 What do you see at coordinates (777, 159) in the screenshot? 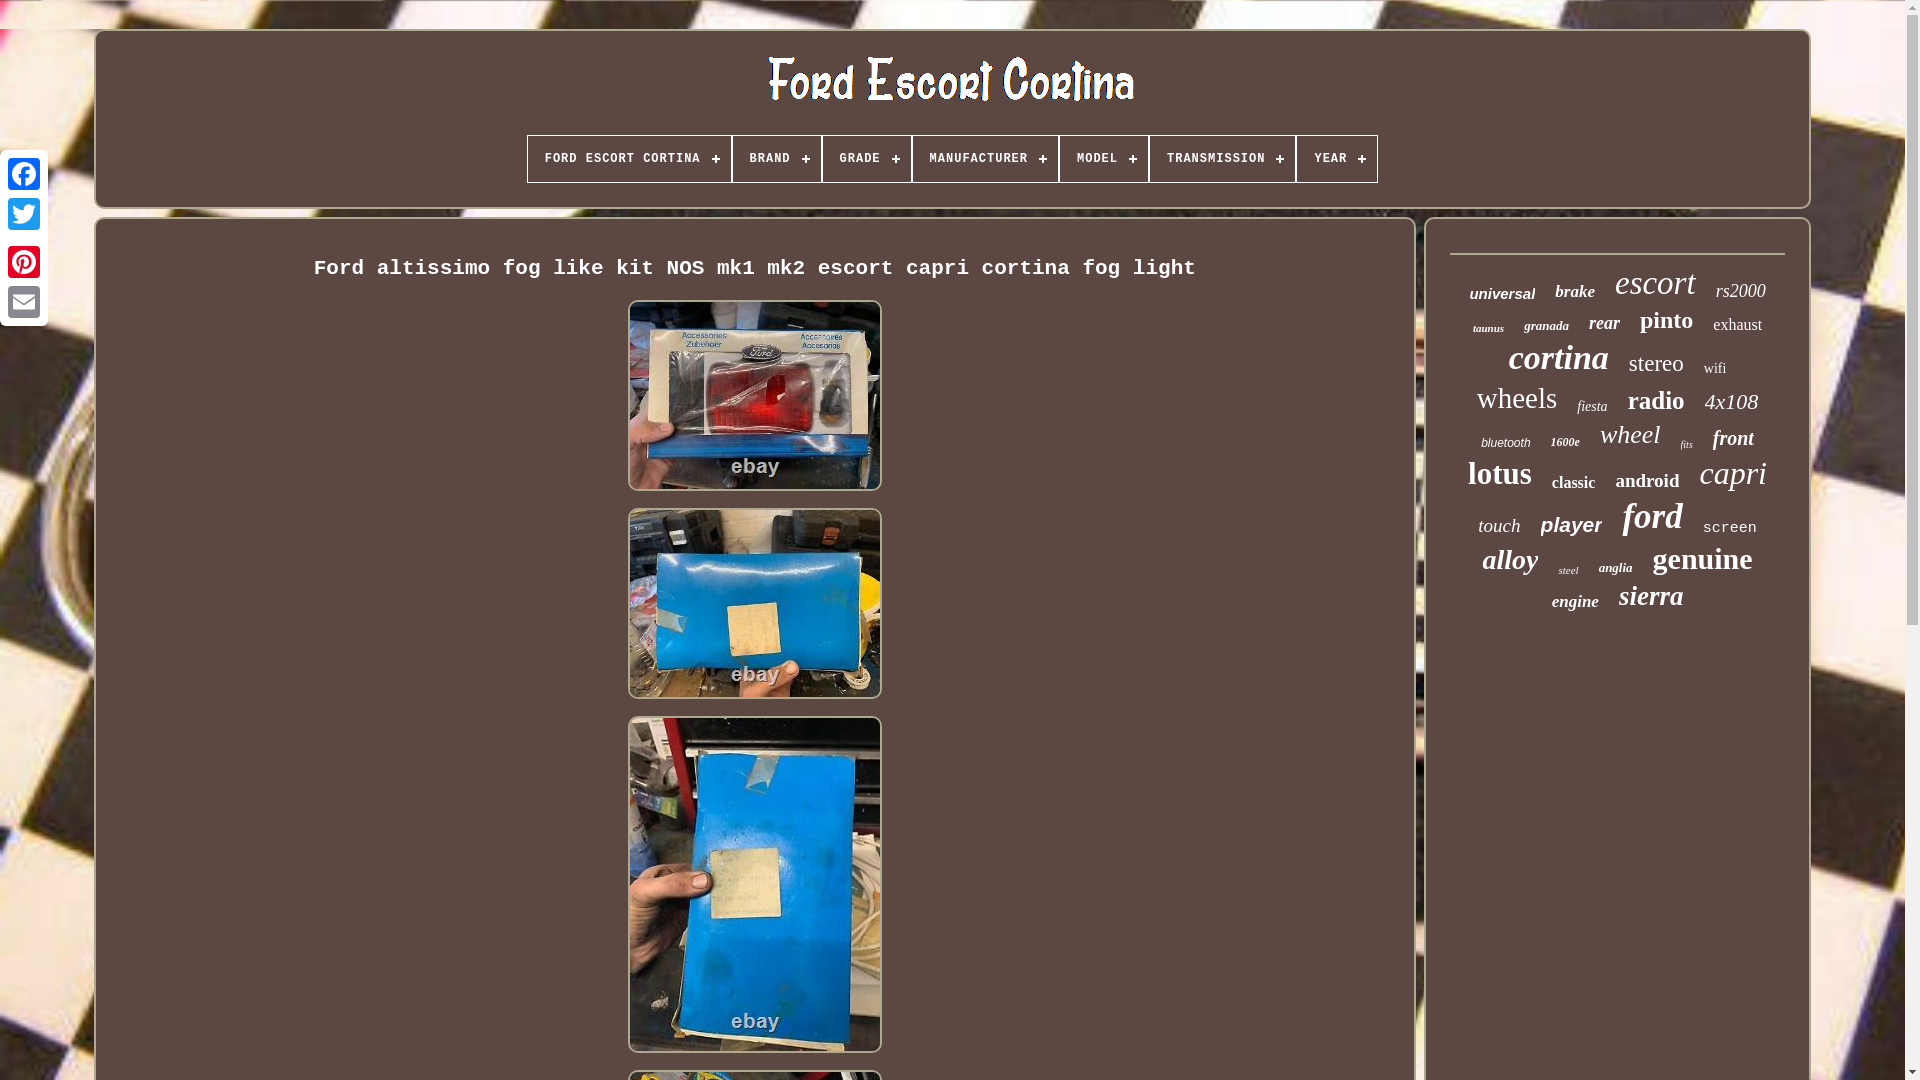
I see `BRAND` at bounding box center [777, 159].